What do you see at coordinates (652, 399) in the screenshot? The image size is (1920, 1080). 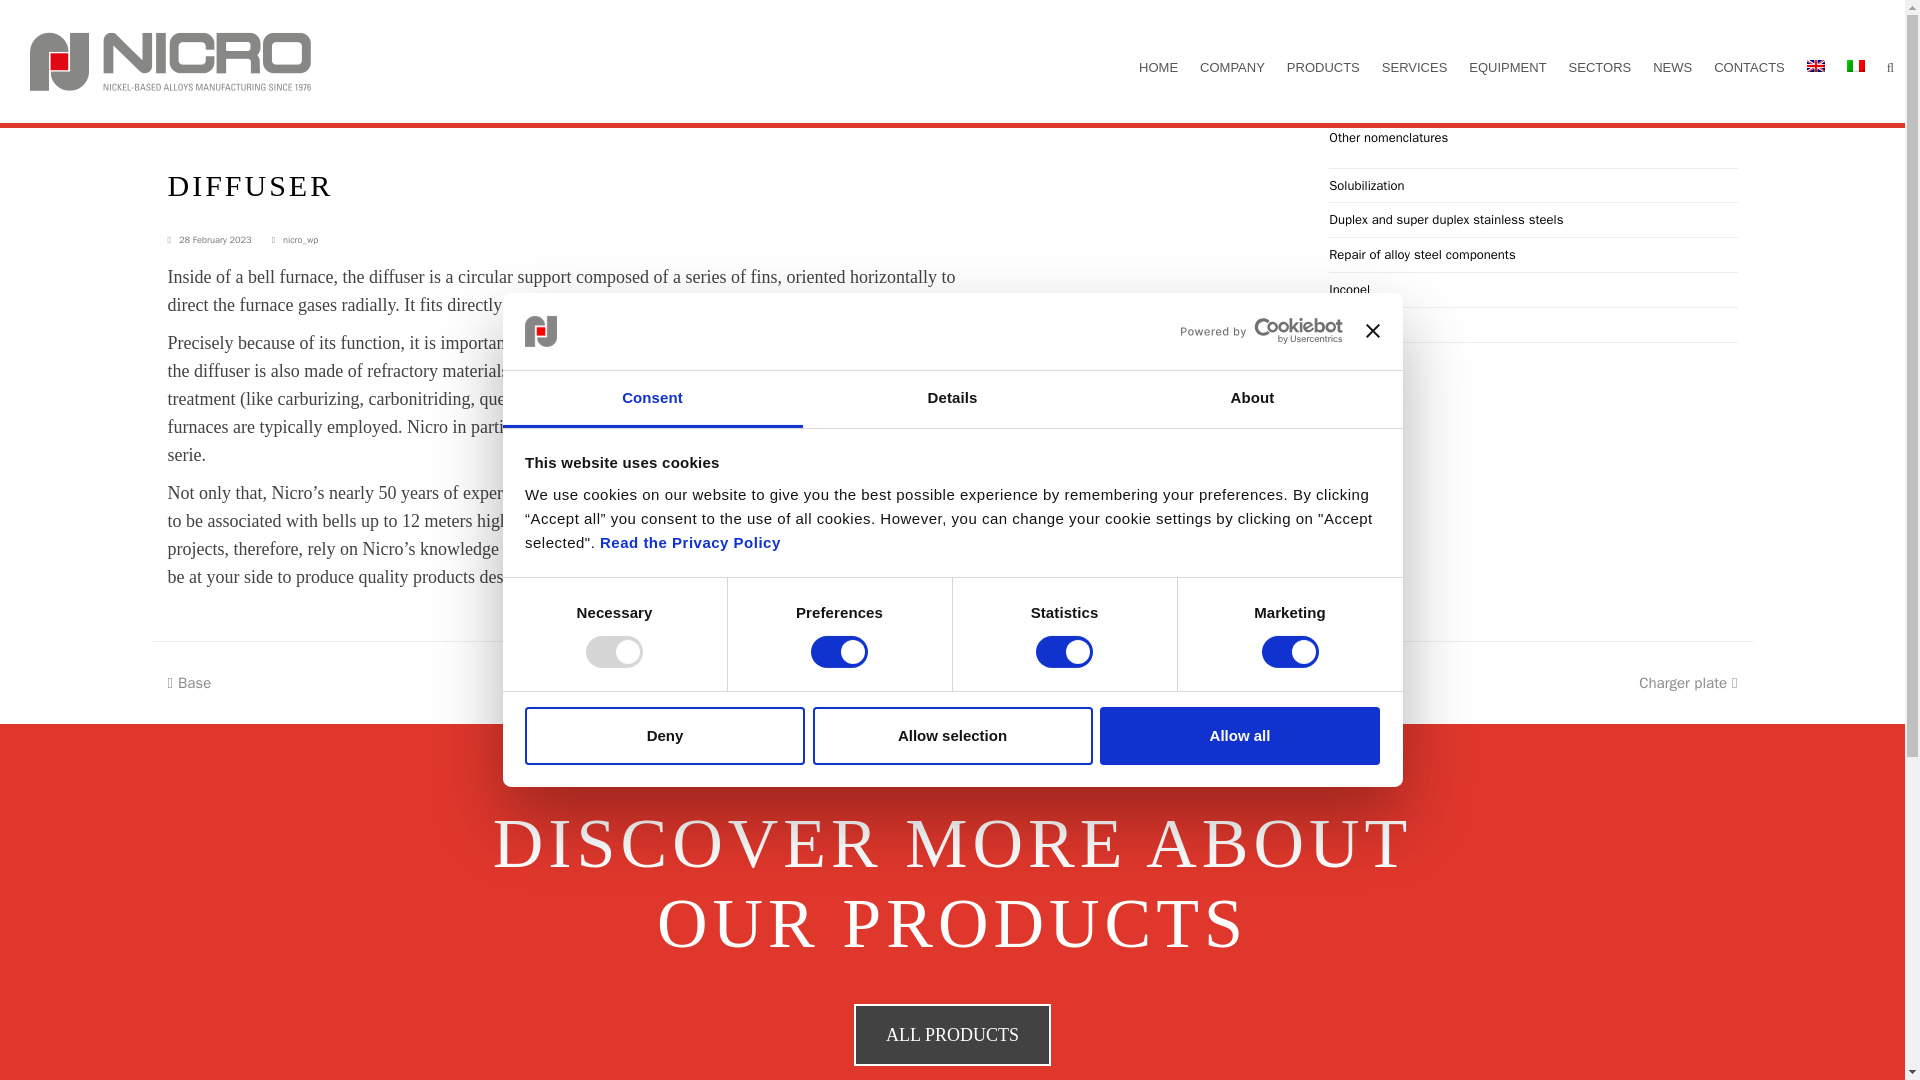 I see `Consent` at bounding box center [652, 399].